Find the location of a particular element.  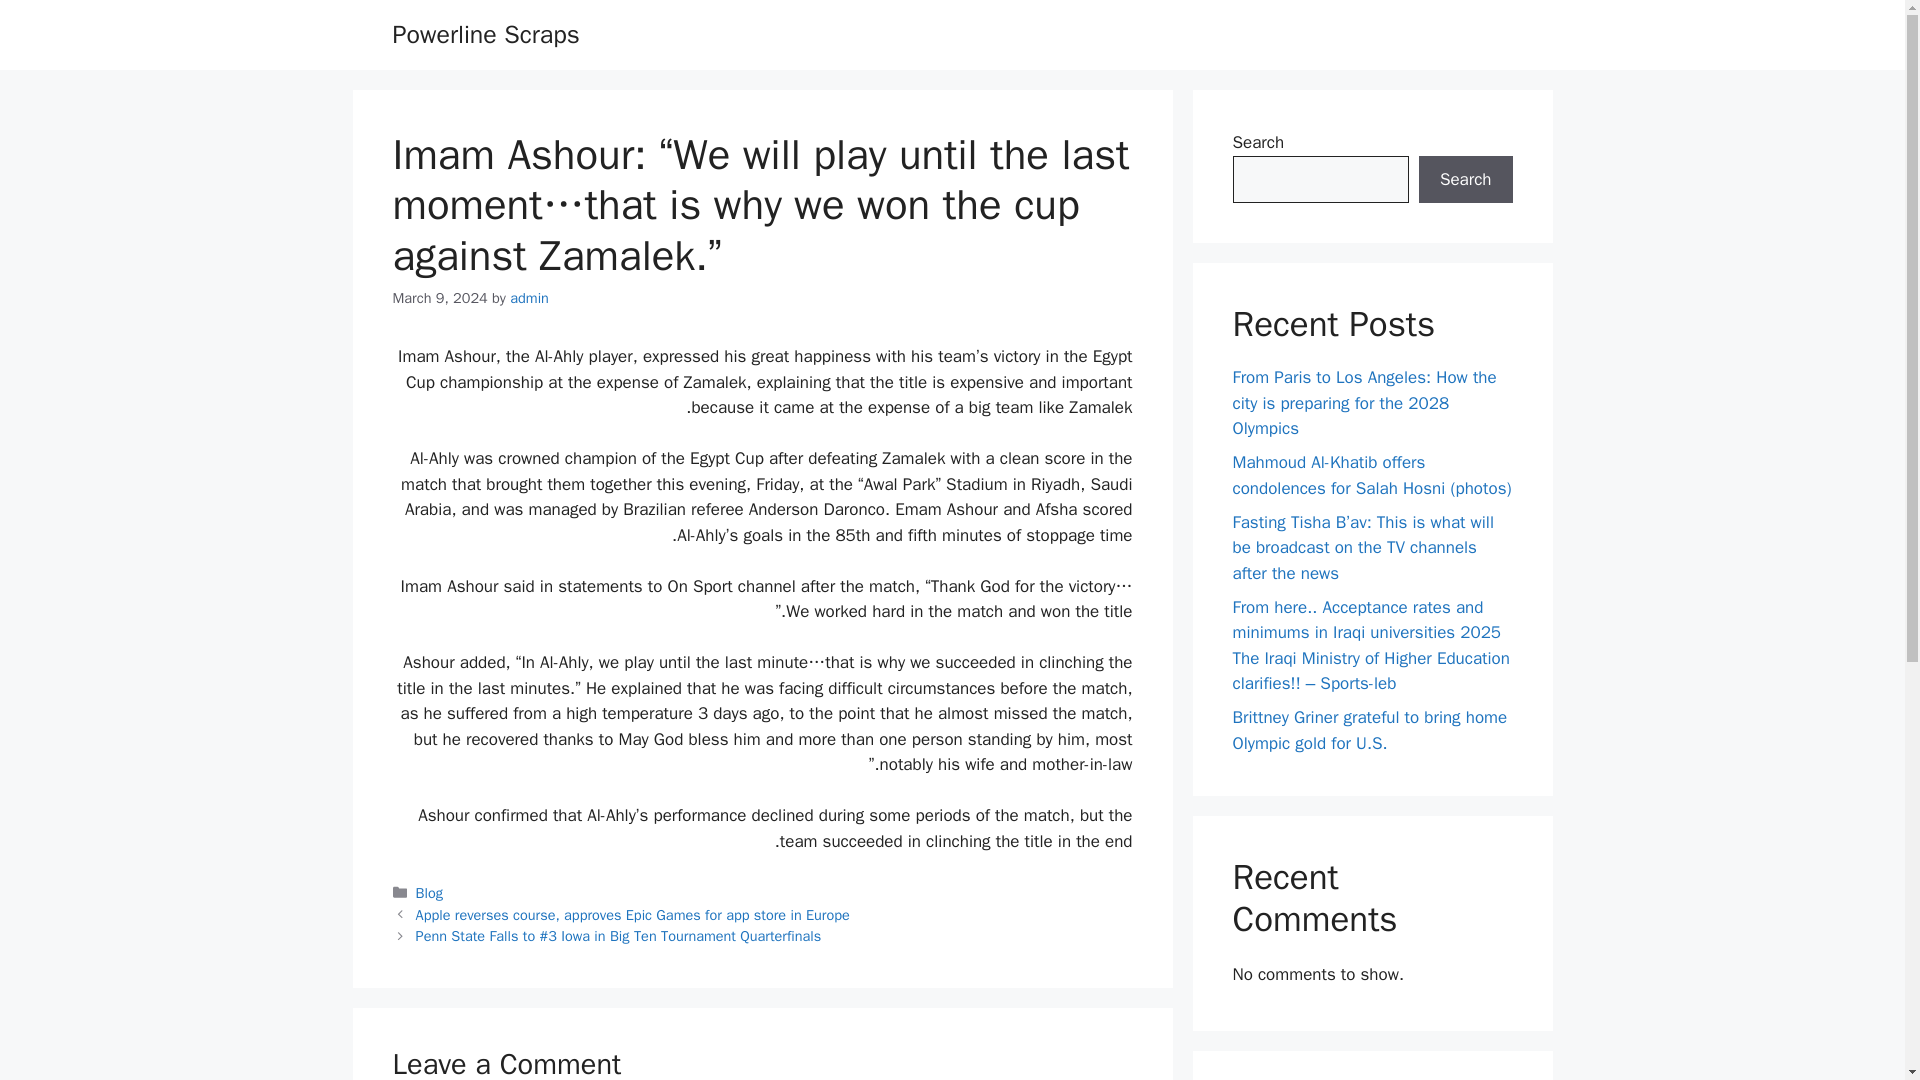

View all posts by admin is located at coordinates (530, 298).